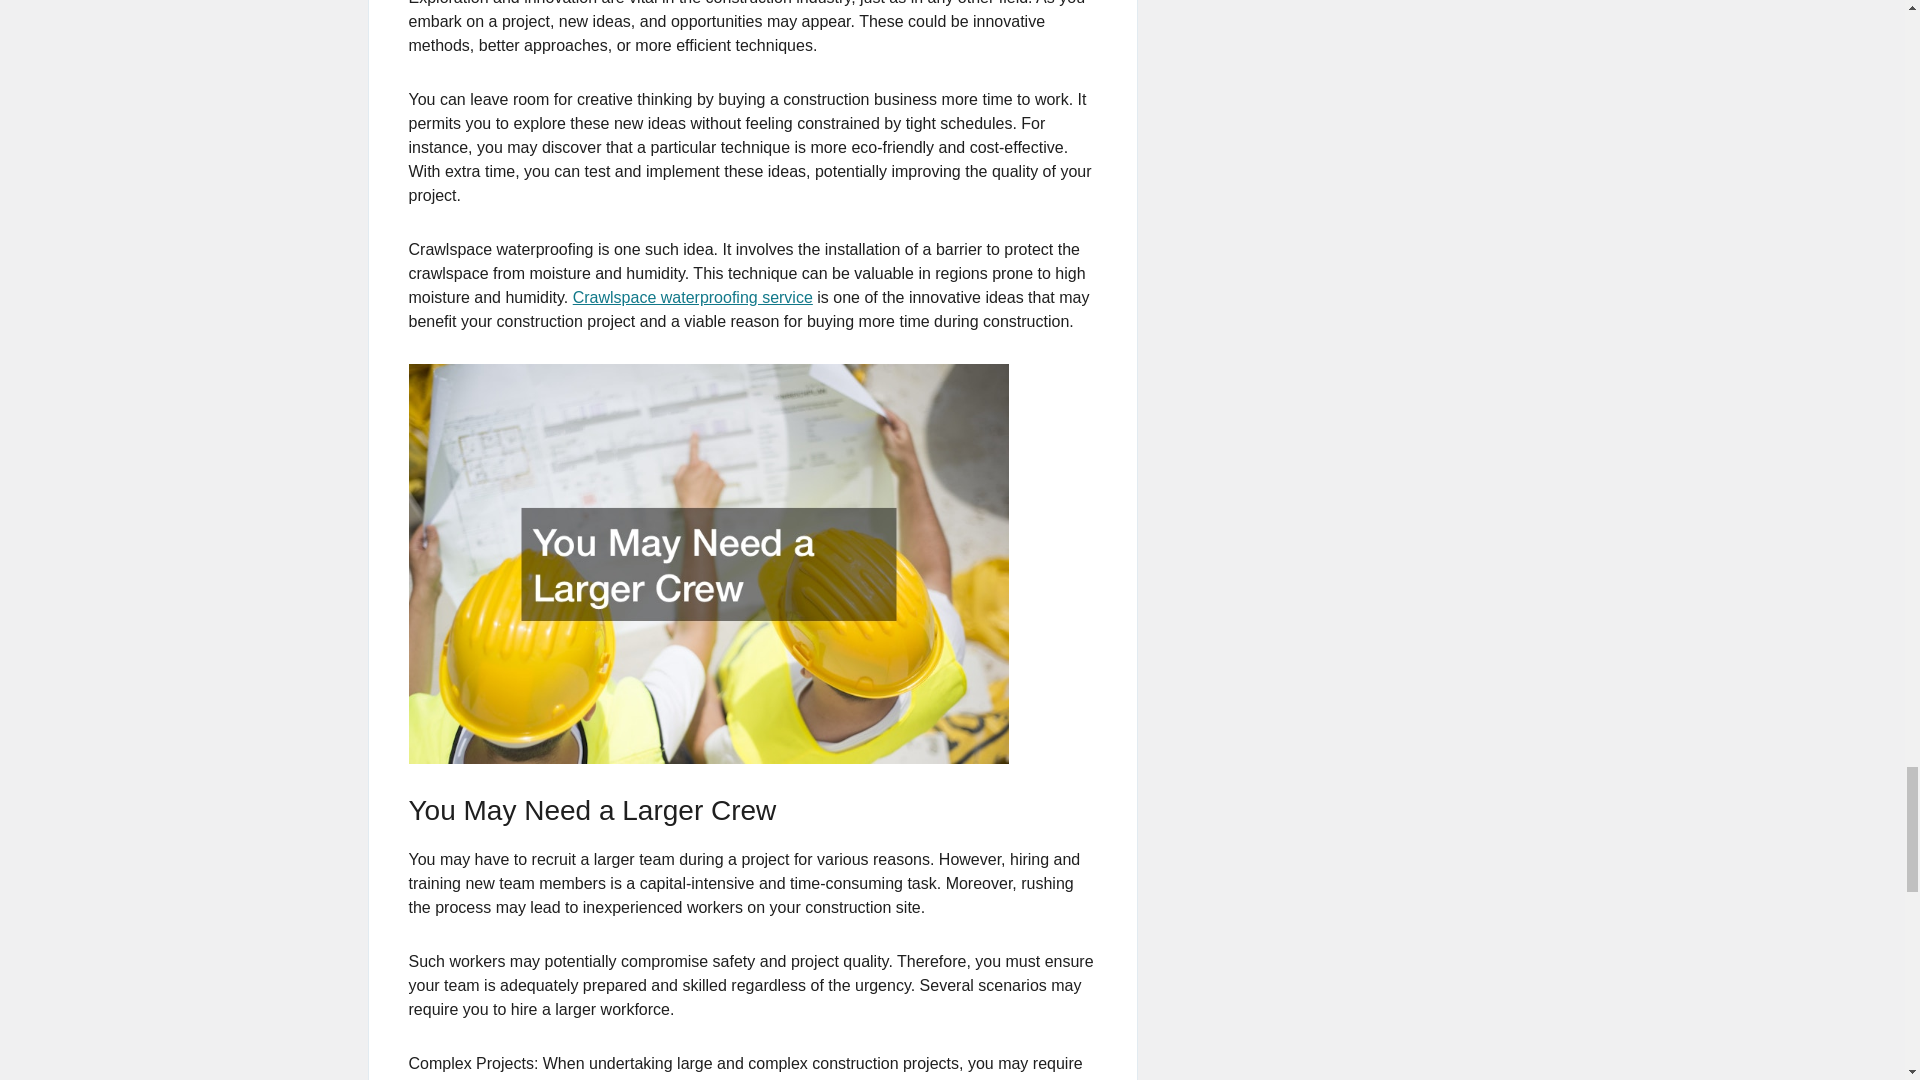 Image resolution: width=1920 pixels, height=1080 pixels. I want to click on Crawlspace waterproofing service, so click(692, 297).